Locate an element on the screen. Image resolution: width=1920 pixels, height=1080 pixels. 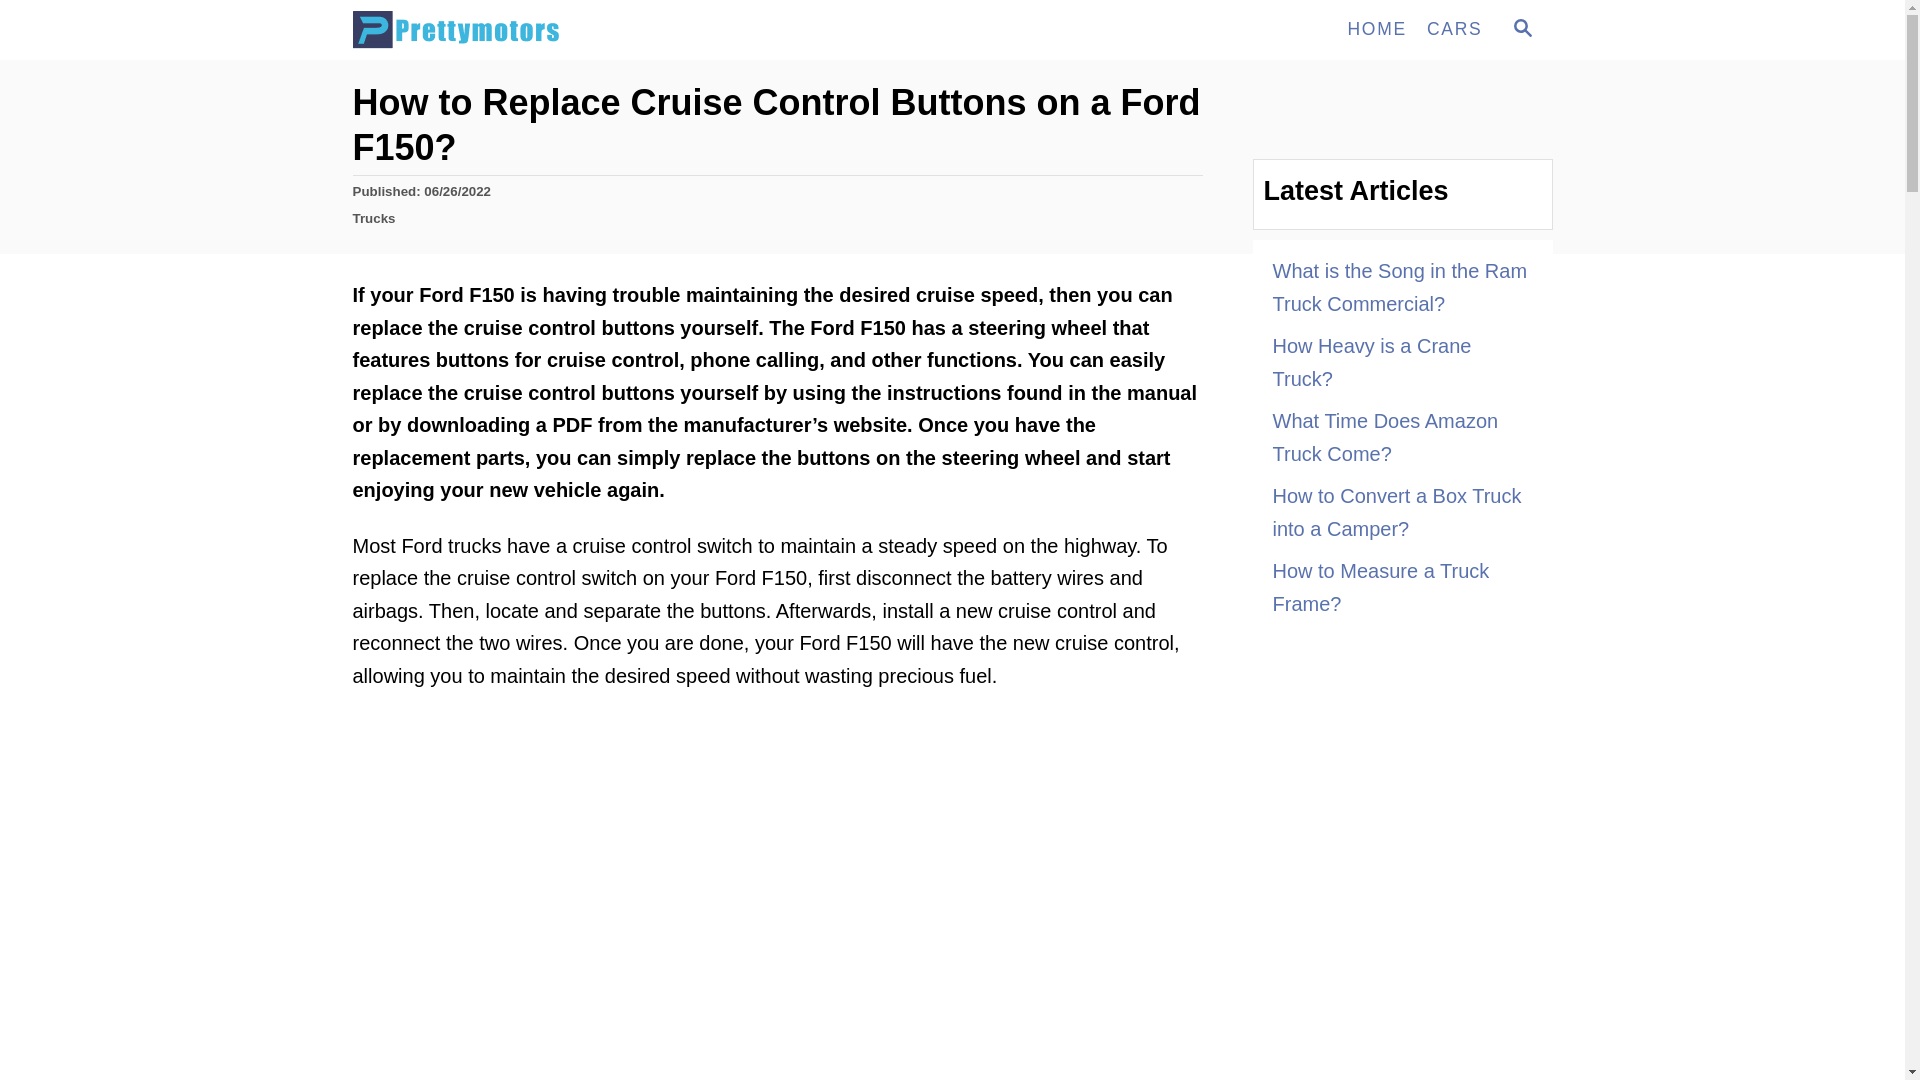
Prettymotors is located at coordinates (373, 218).